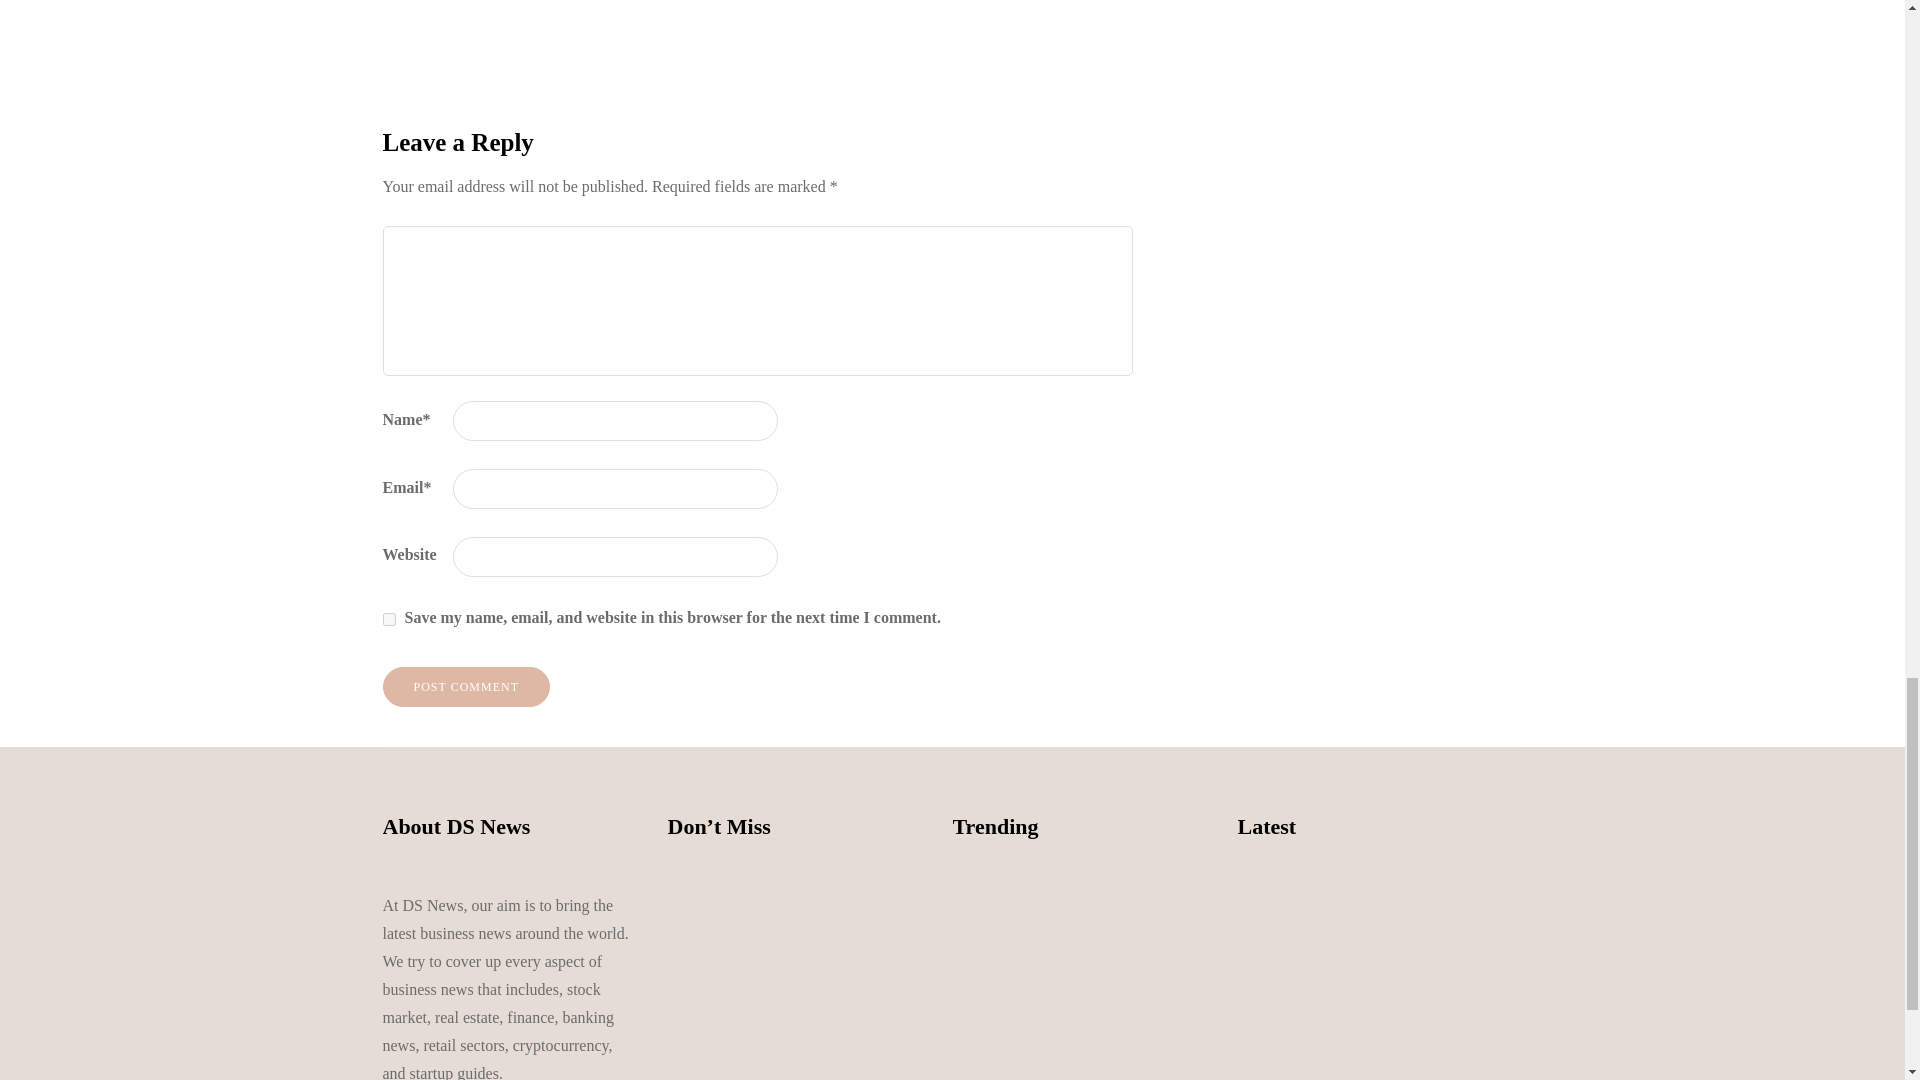 Image resolution: width=1920 pixels, height=1080 pixels. What do you see at coordinates (466, 687) in the screenshot?
I see `Post comment` at bounding box center [466, 687].